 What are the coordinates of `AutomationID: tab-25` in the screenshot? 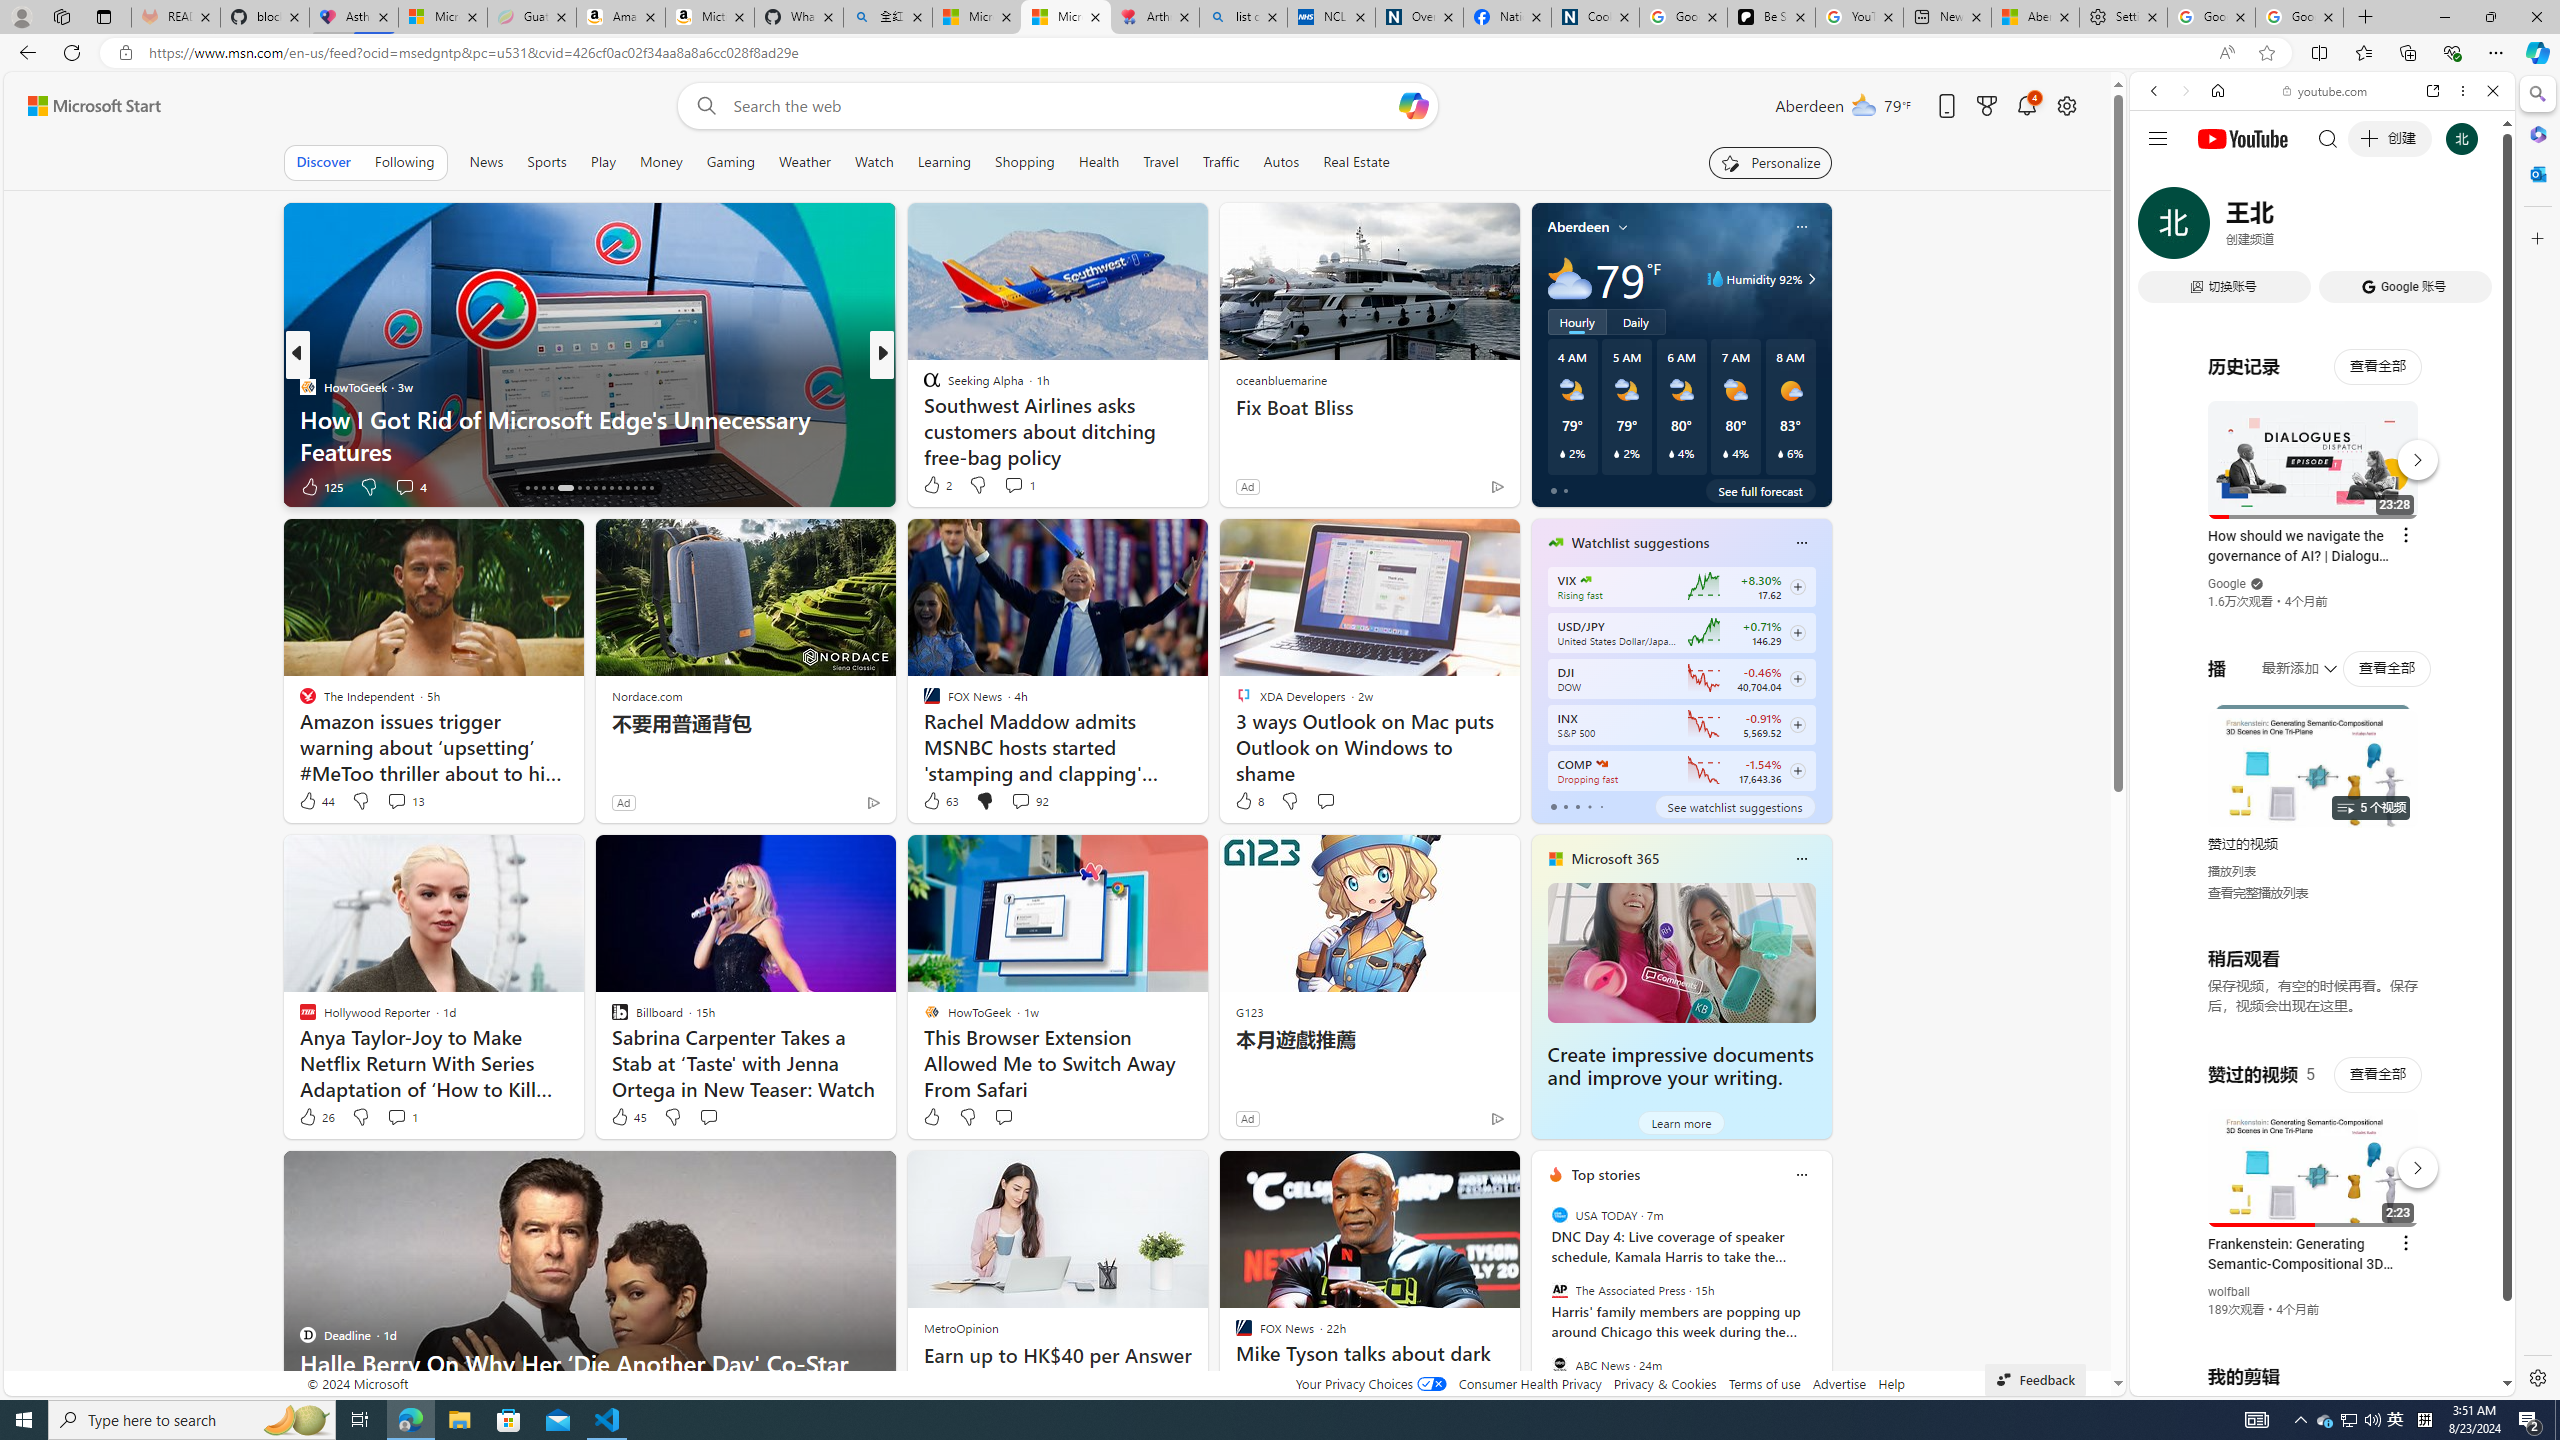 It's located at (611, 488).